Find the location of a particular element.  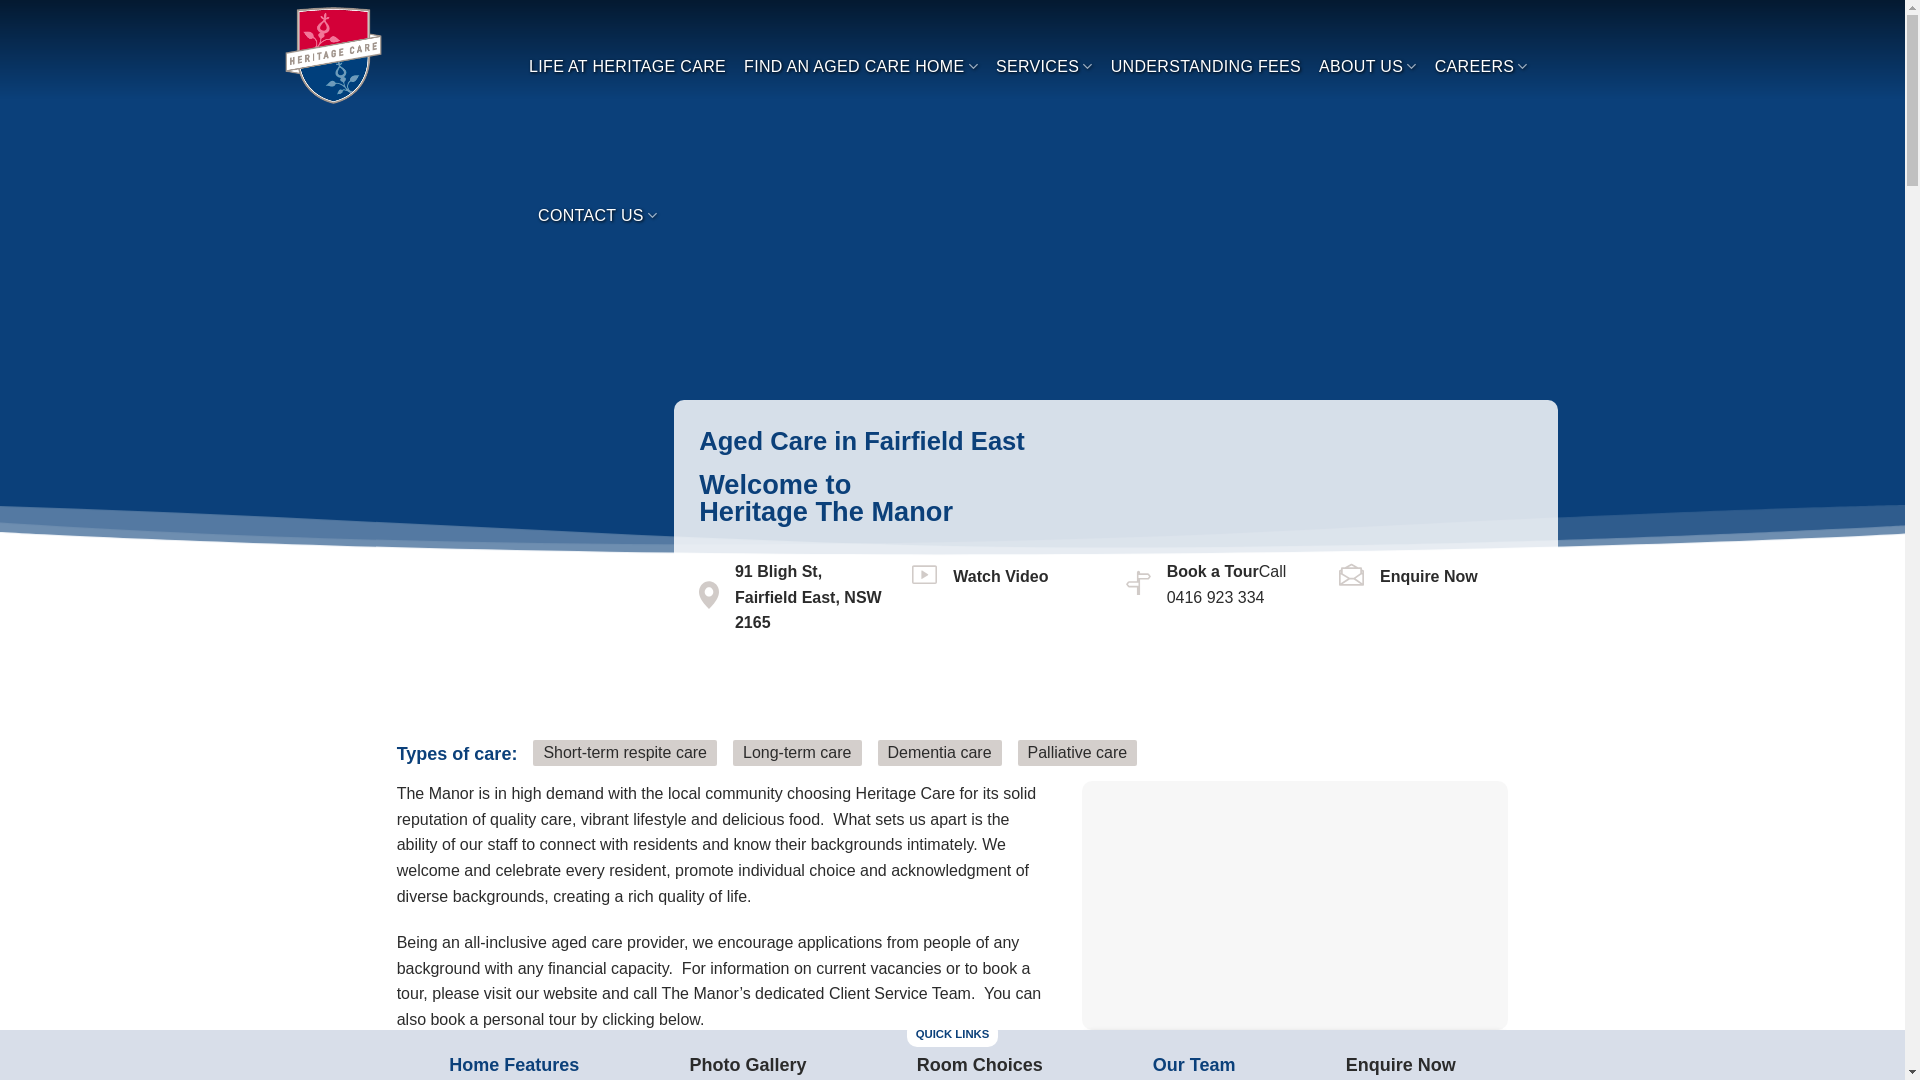

Home Features is located at coordinates (514, 1065).